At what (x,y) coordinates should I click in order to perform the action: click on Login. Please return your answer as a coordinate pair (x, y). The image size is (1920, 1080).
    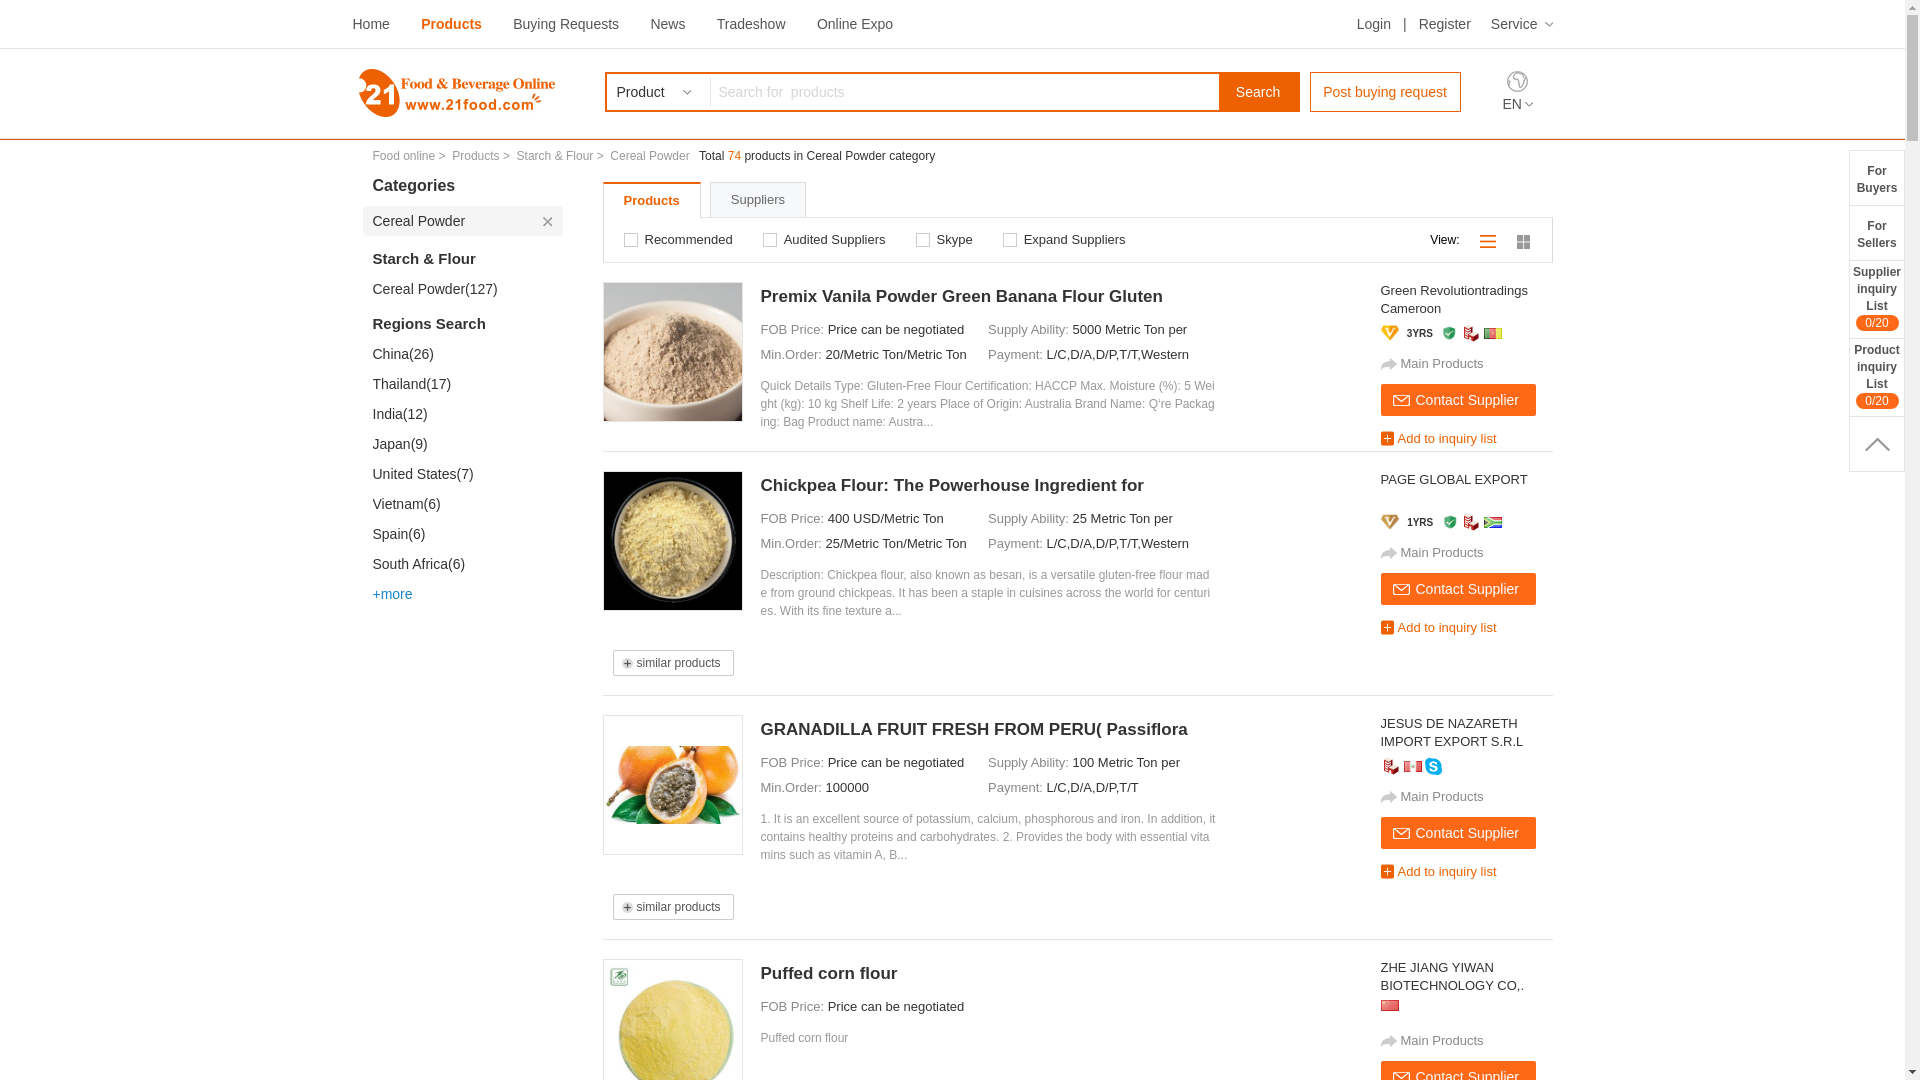
    Looking at the image, I should click on (1374, 24).